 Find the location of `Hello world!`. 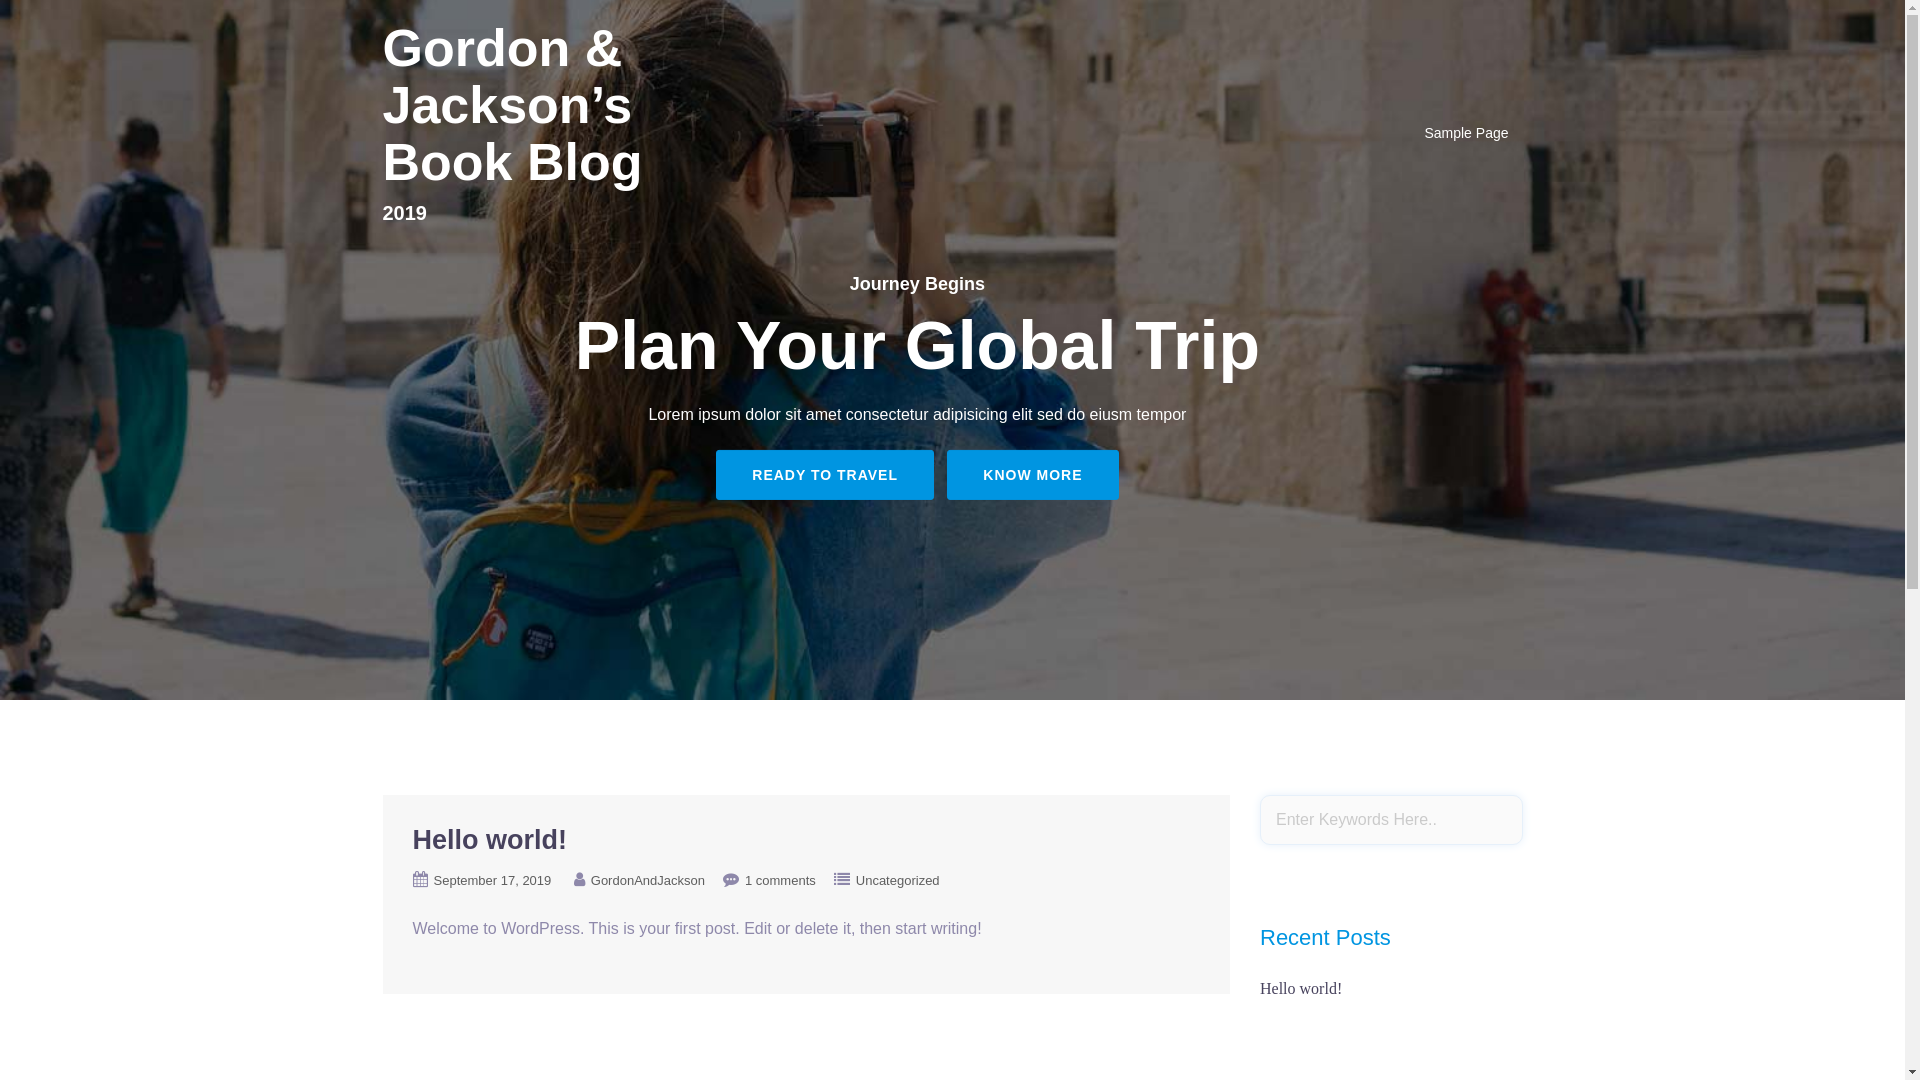

Hello world! is located at coordinates (1301, 988).